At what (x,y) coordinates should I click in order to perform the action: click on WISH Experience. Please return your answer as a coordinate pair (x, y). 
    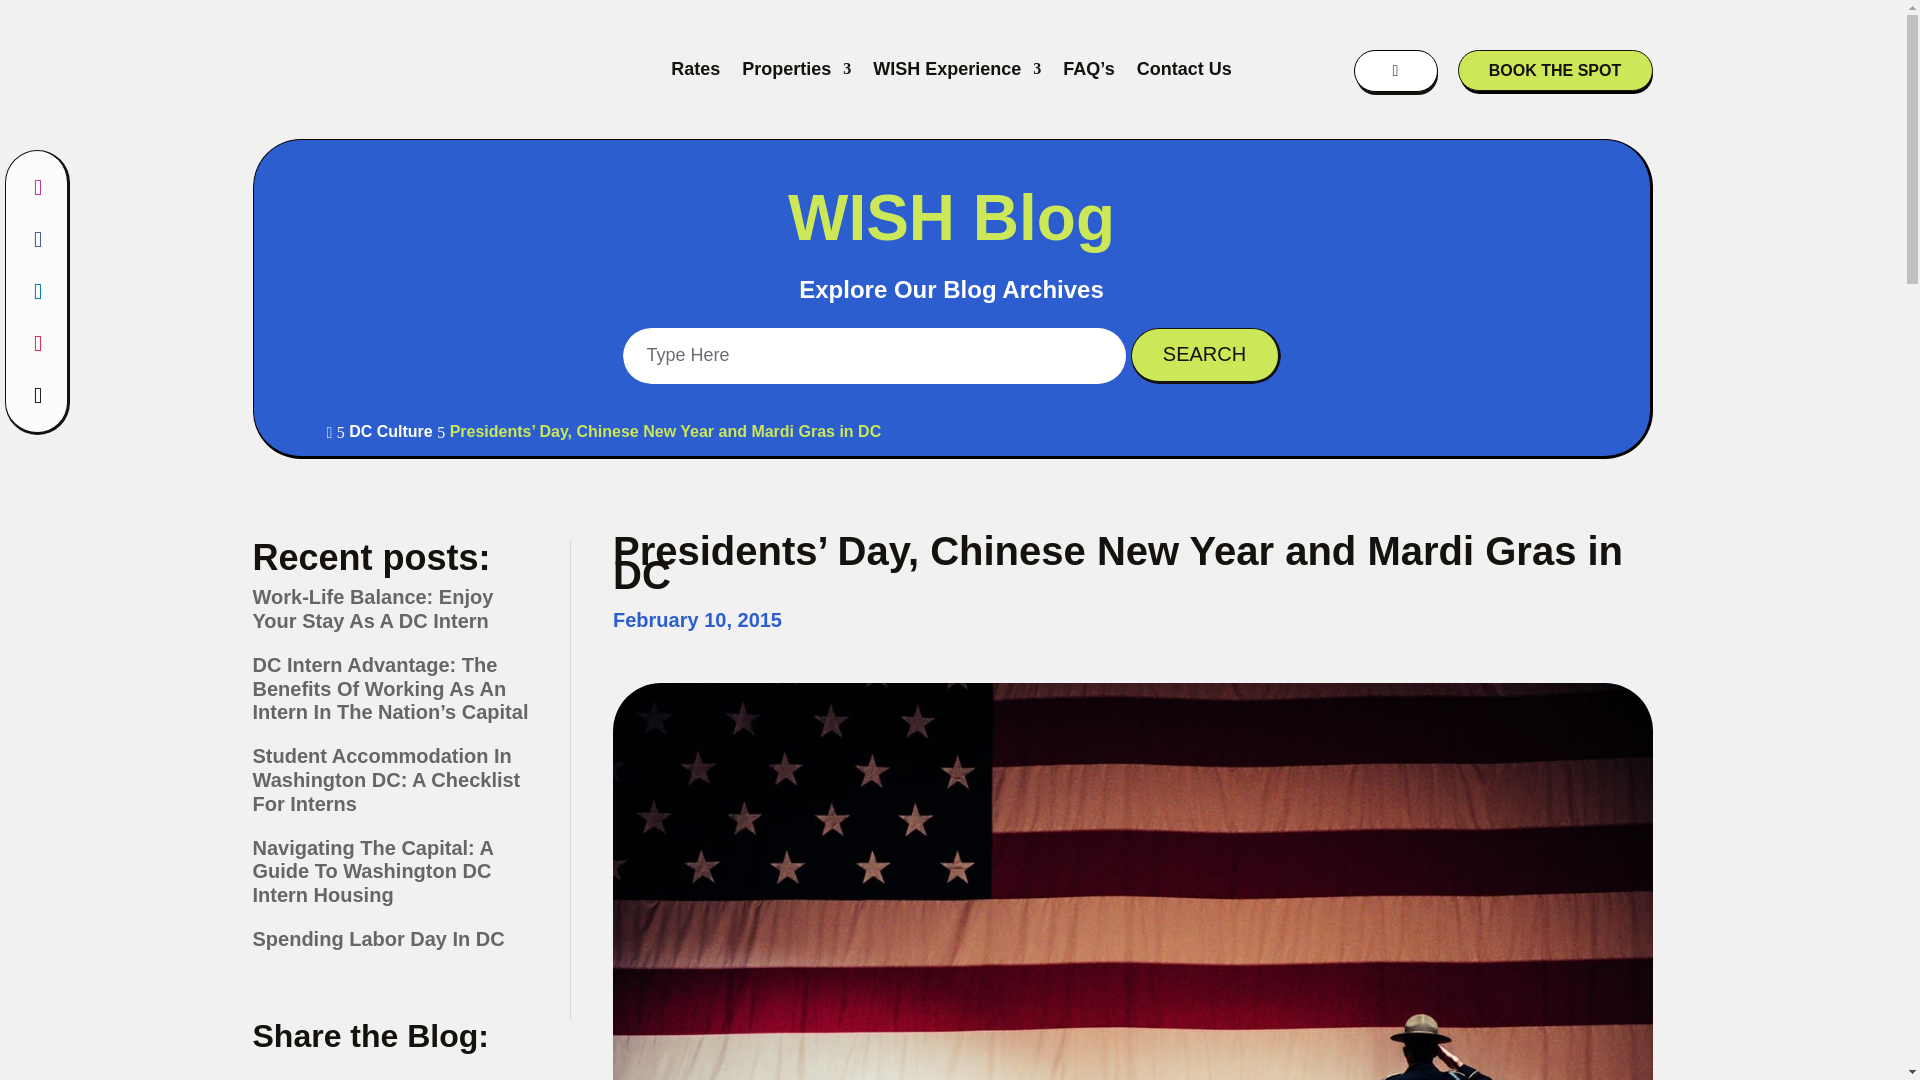
    Looking at the image, I should click on (956, 68).